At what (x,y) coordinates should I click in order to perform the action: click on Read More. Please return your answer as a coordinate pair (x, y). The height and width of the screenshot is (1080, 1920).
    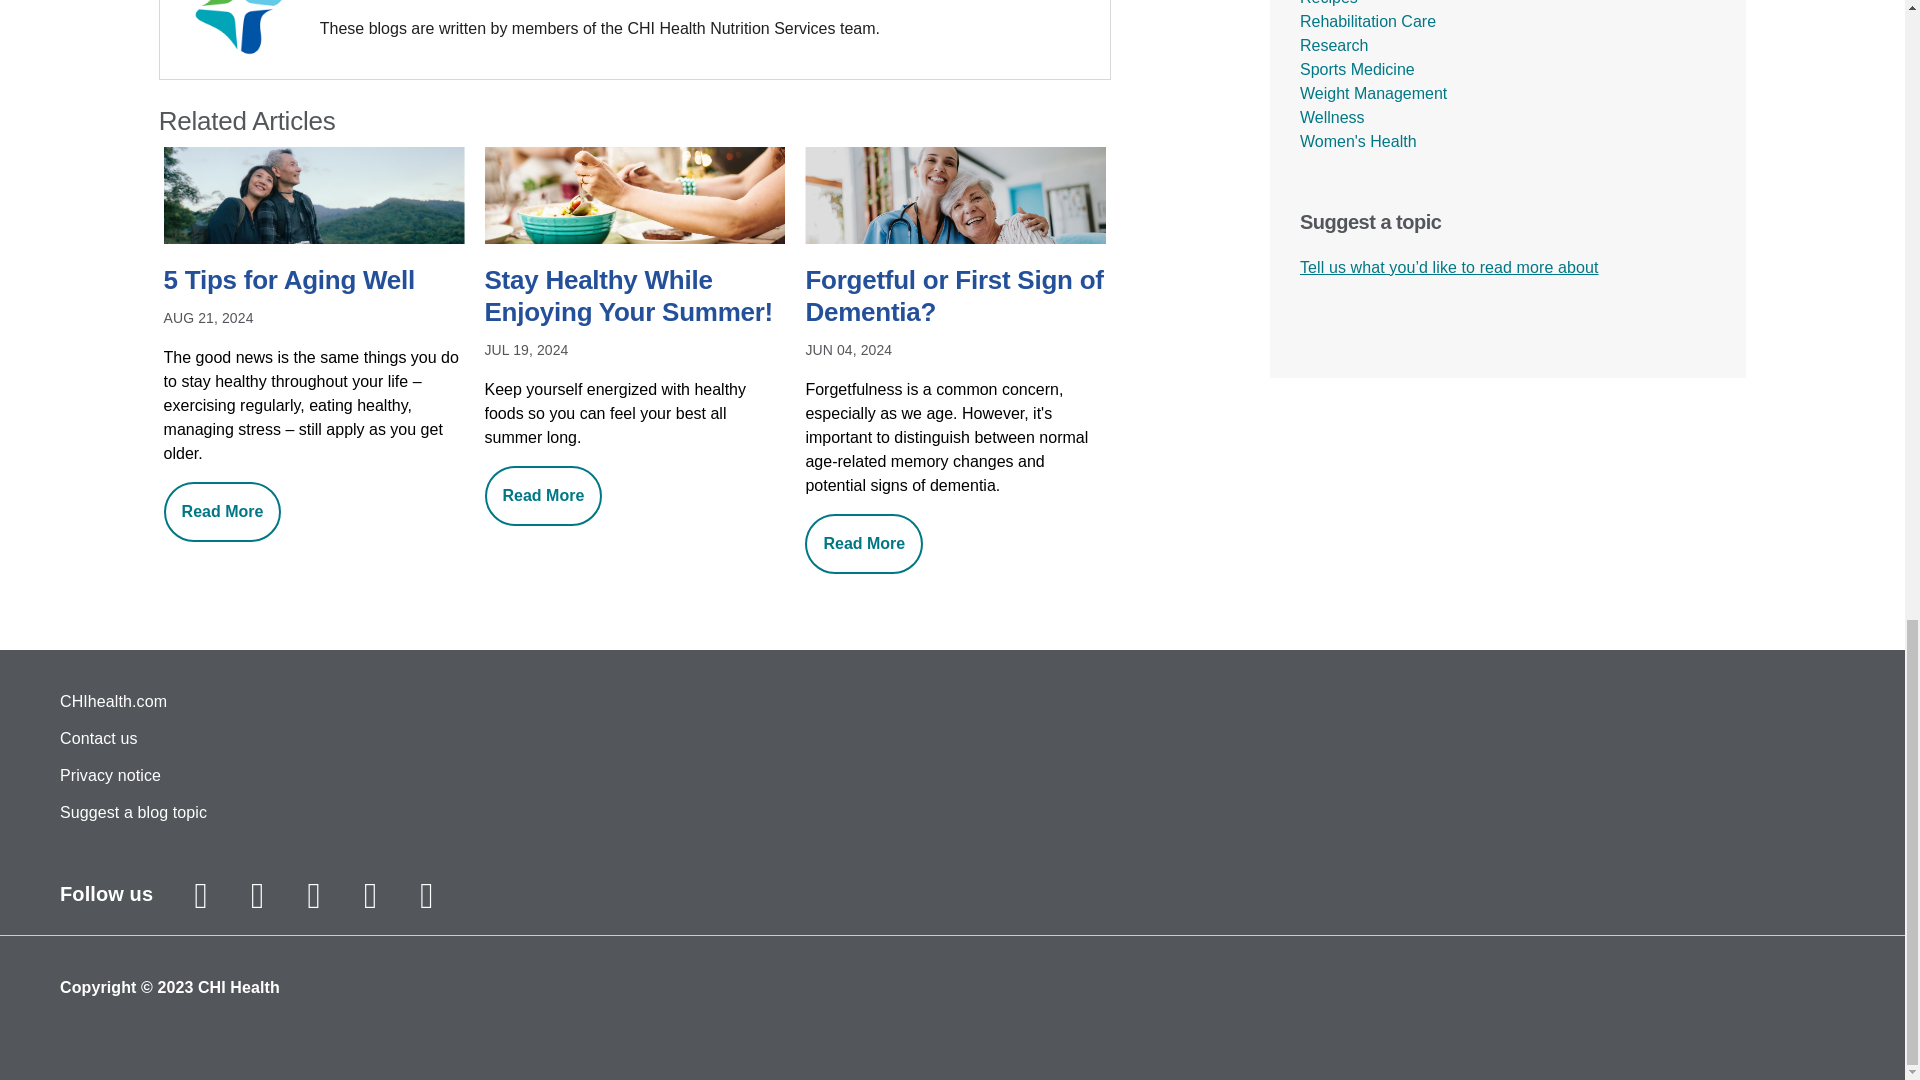
    Looking at the image, I should click on (544, 495).